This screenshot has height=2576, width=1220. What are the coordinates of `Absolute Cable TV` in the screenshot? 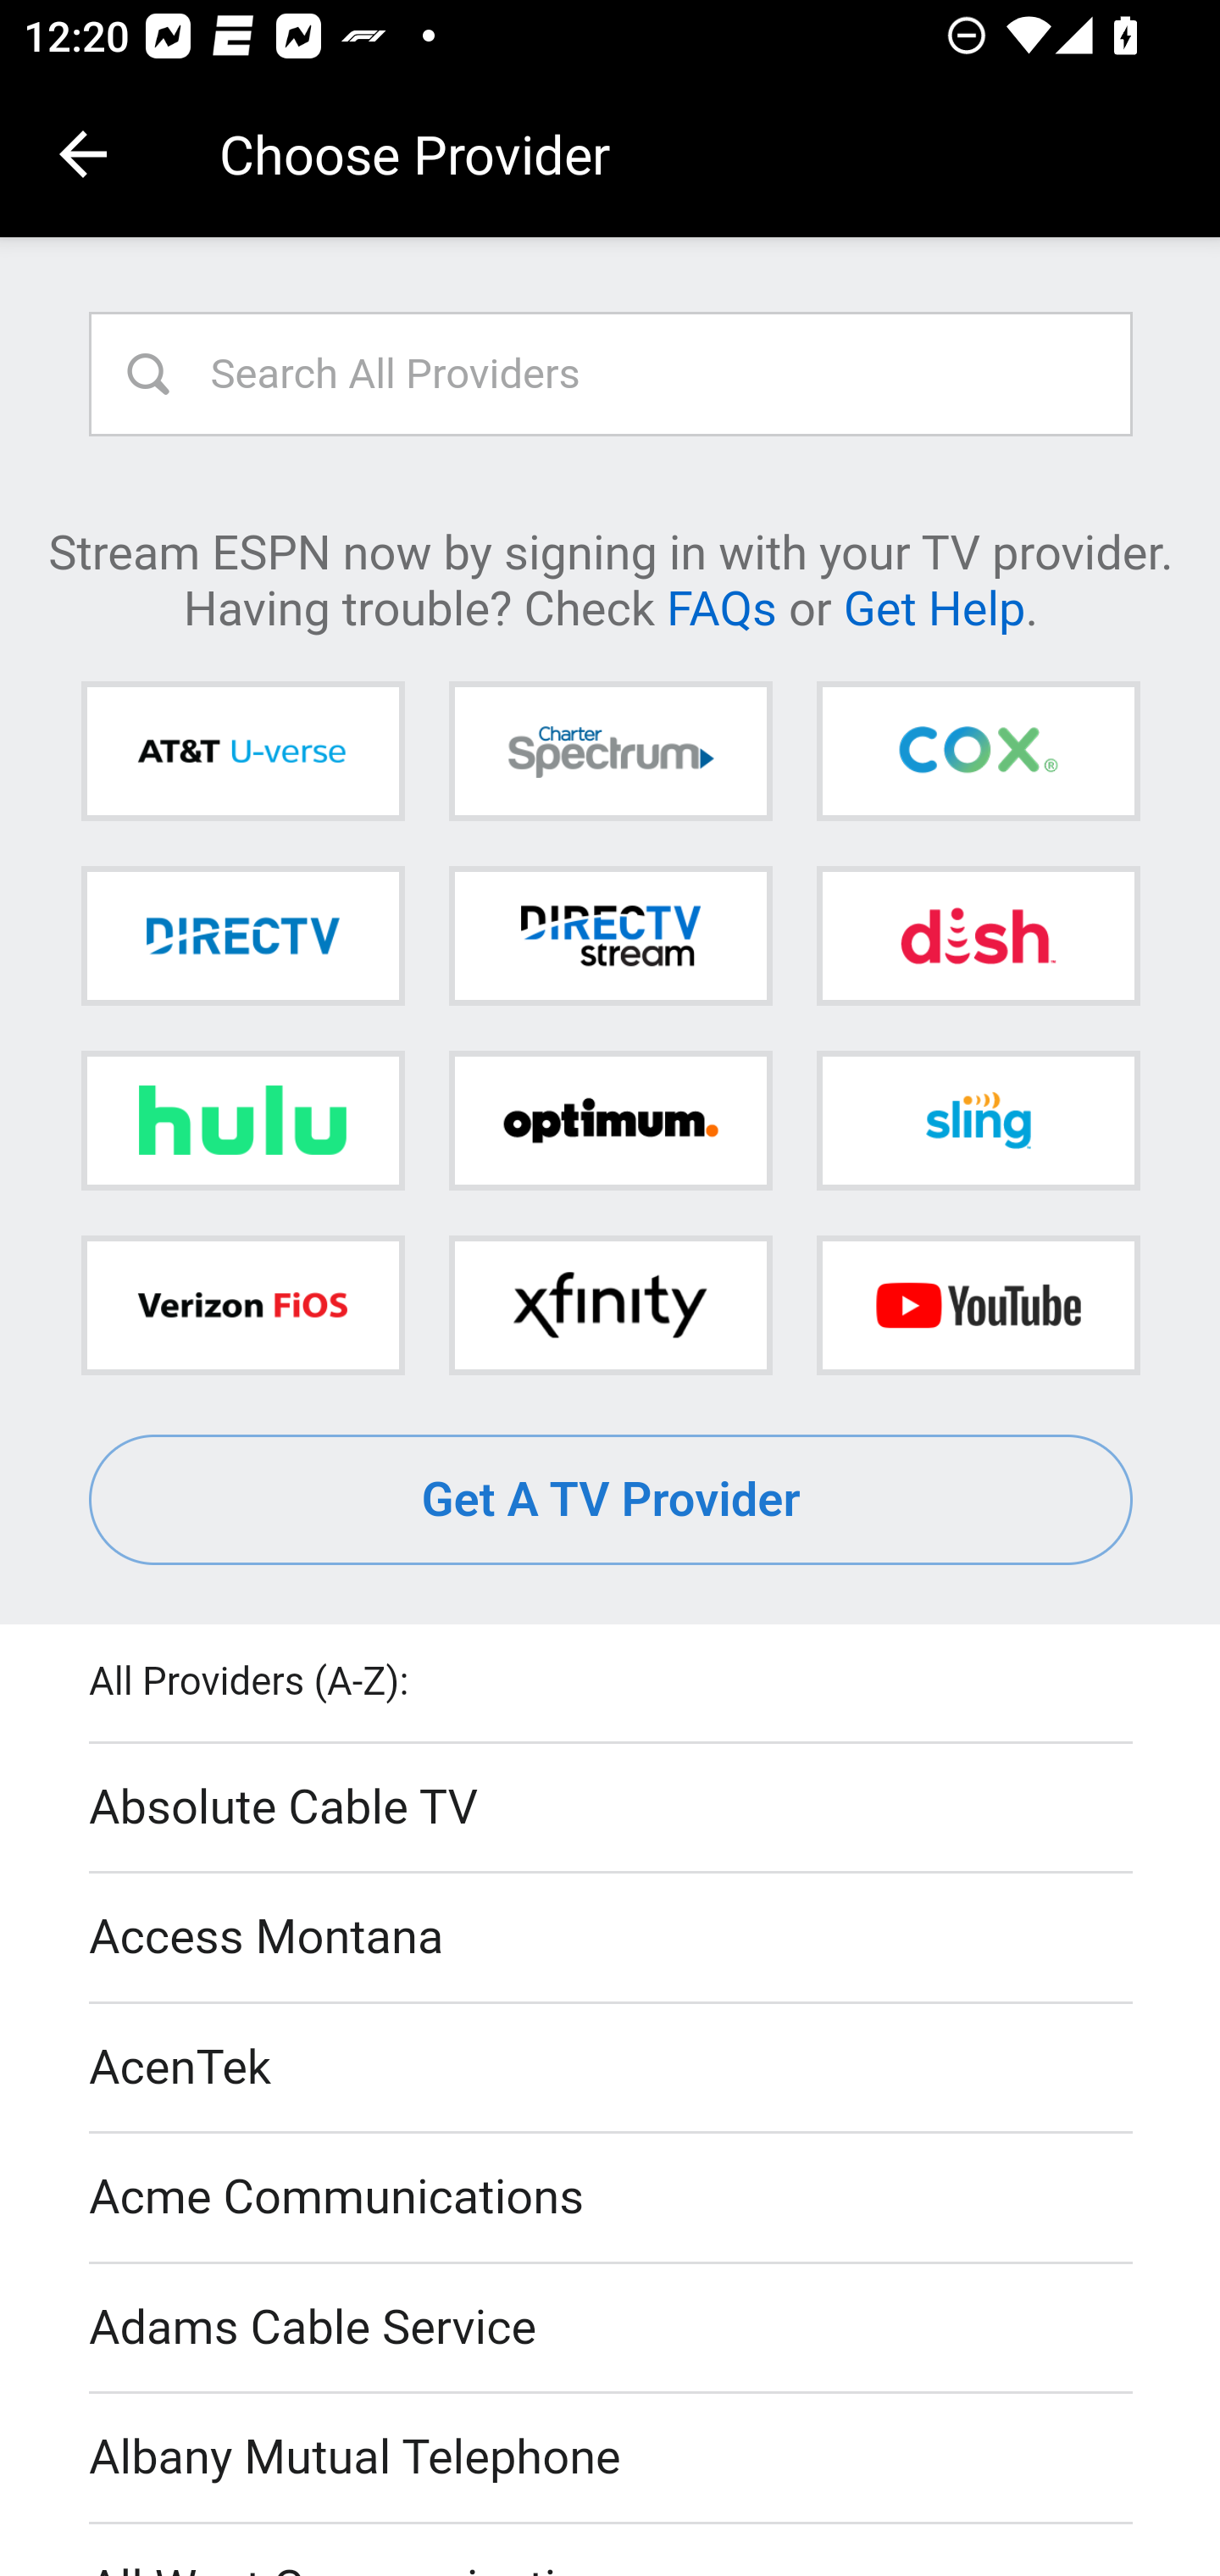 It's located at (612, 1808).